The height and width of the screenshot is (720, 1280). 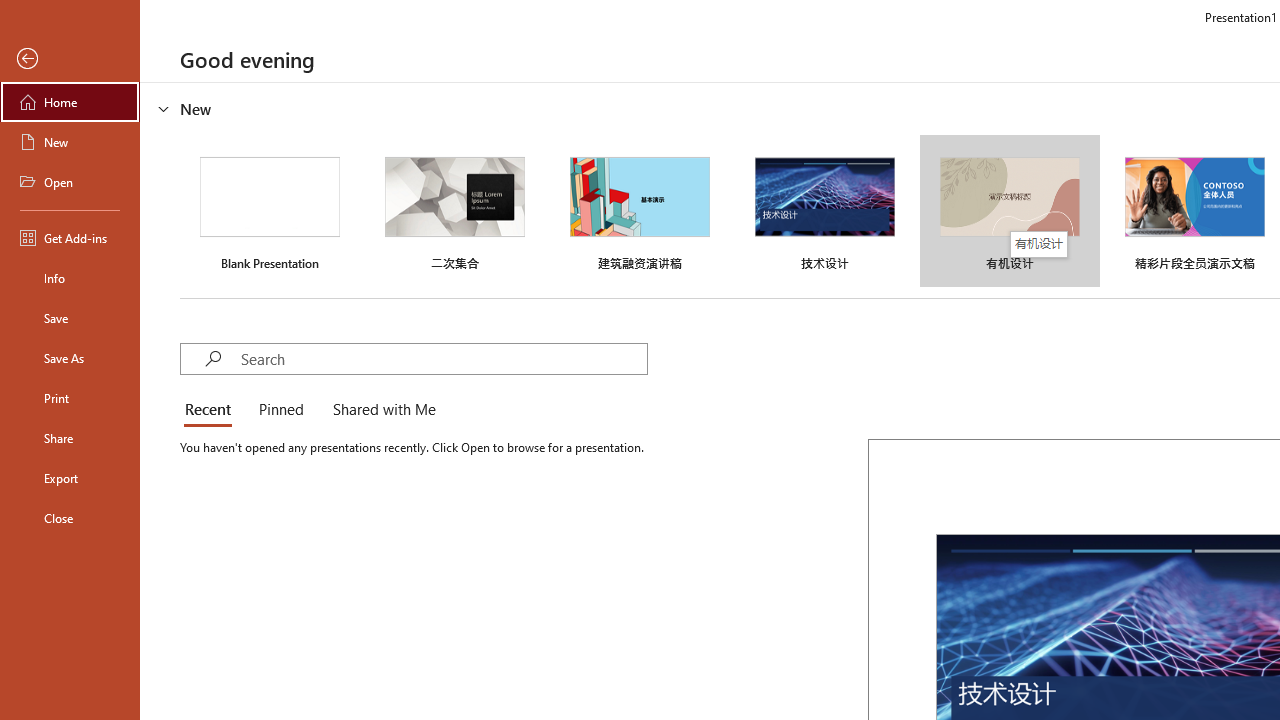 What do you see at coordinates (70, 142) in the screenshot?
I see `New` at bounding box center [70, 142].